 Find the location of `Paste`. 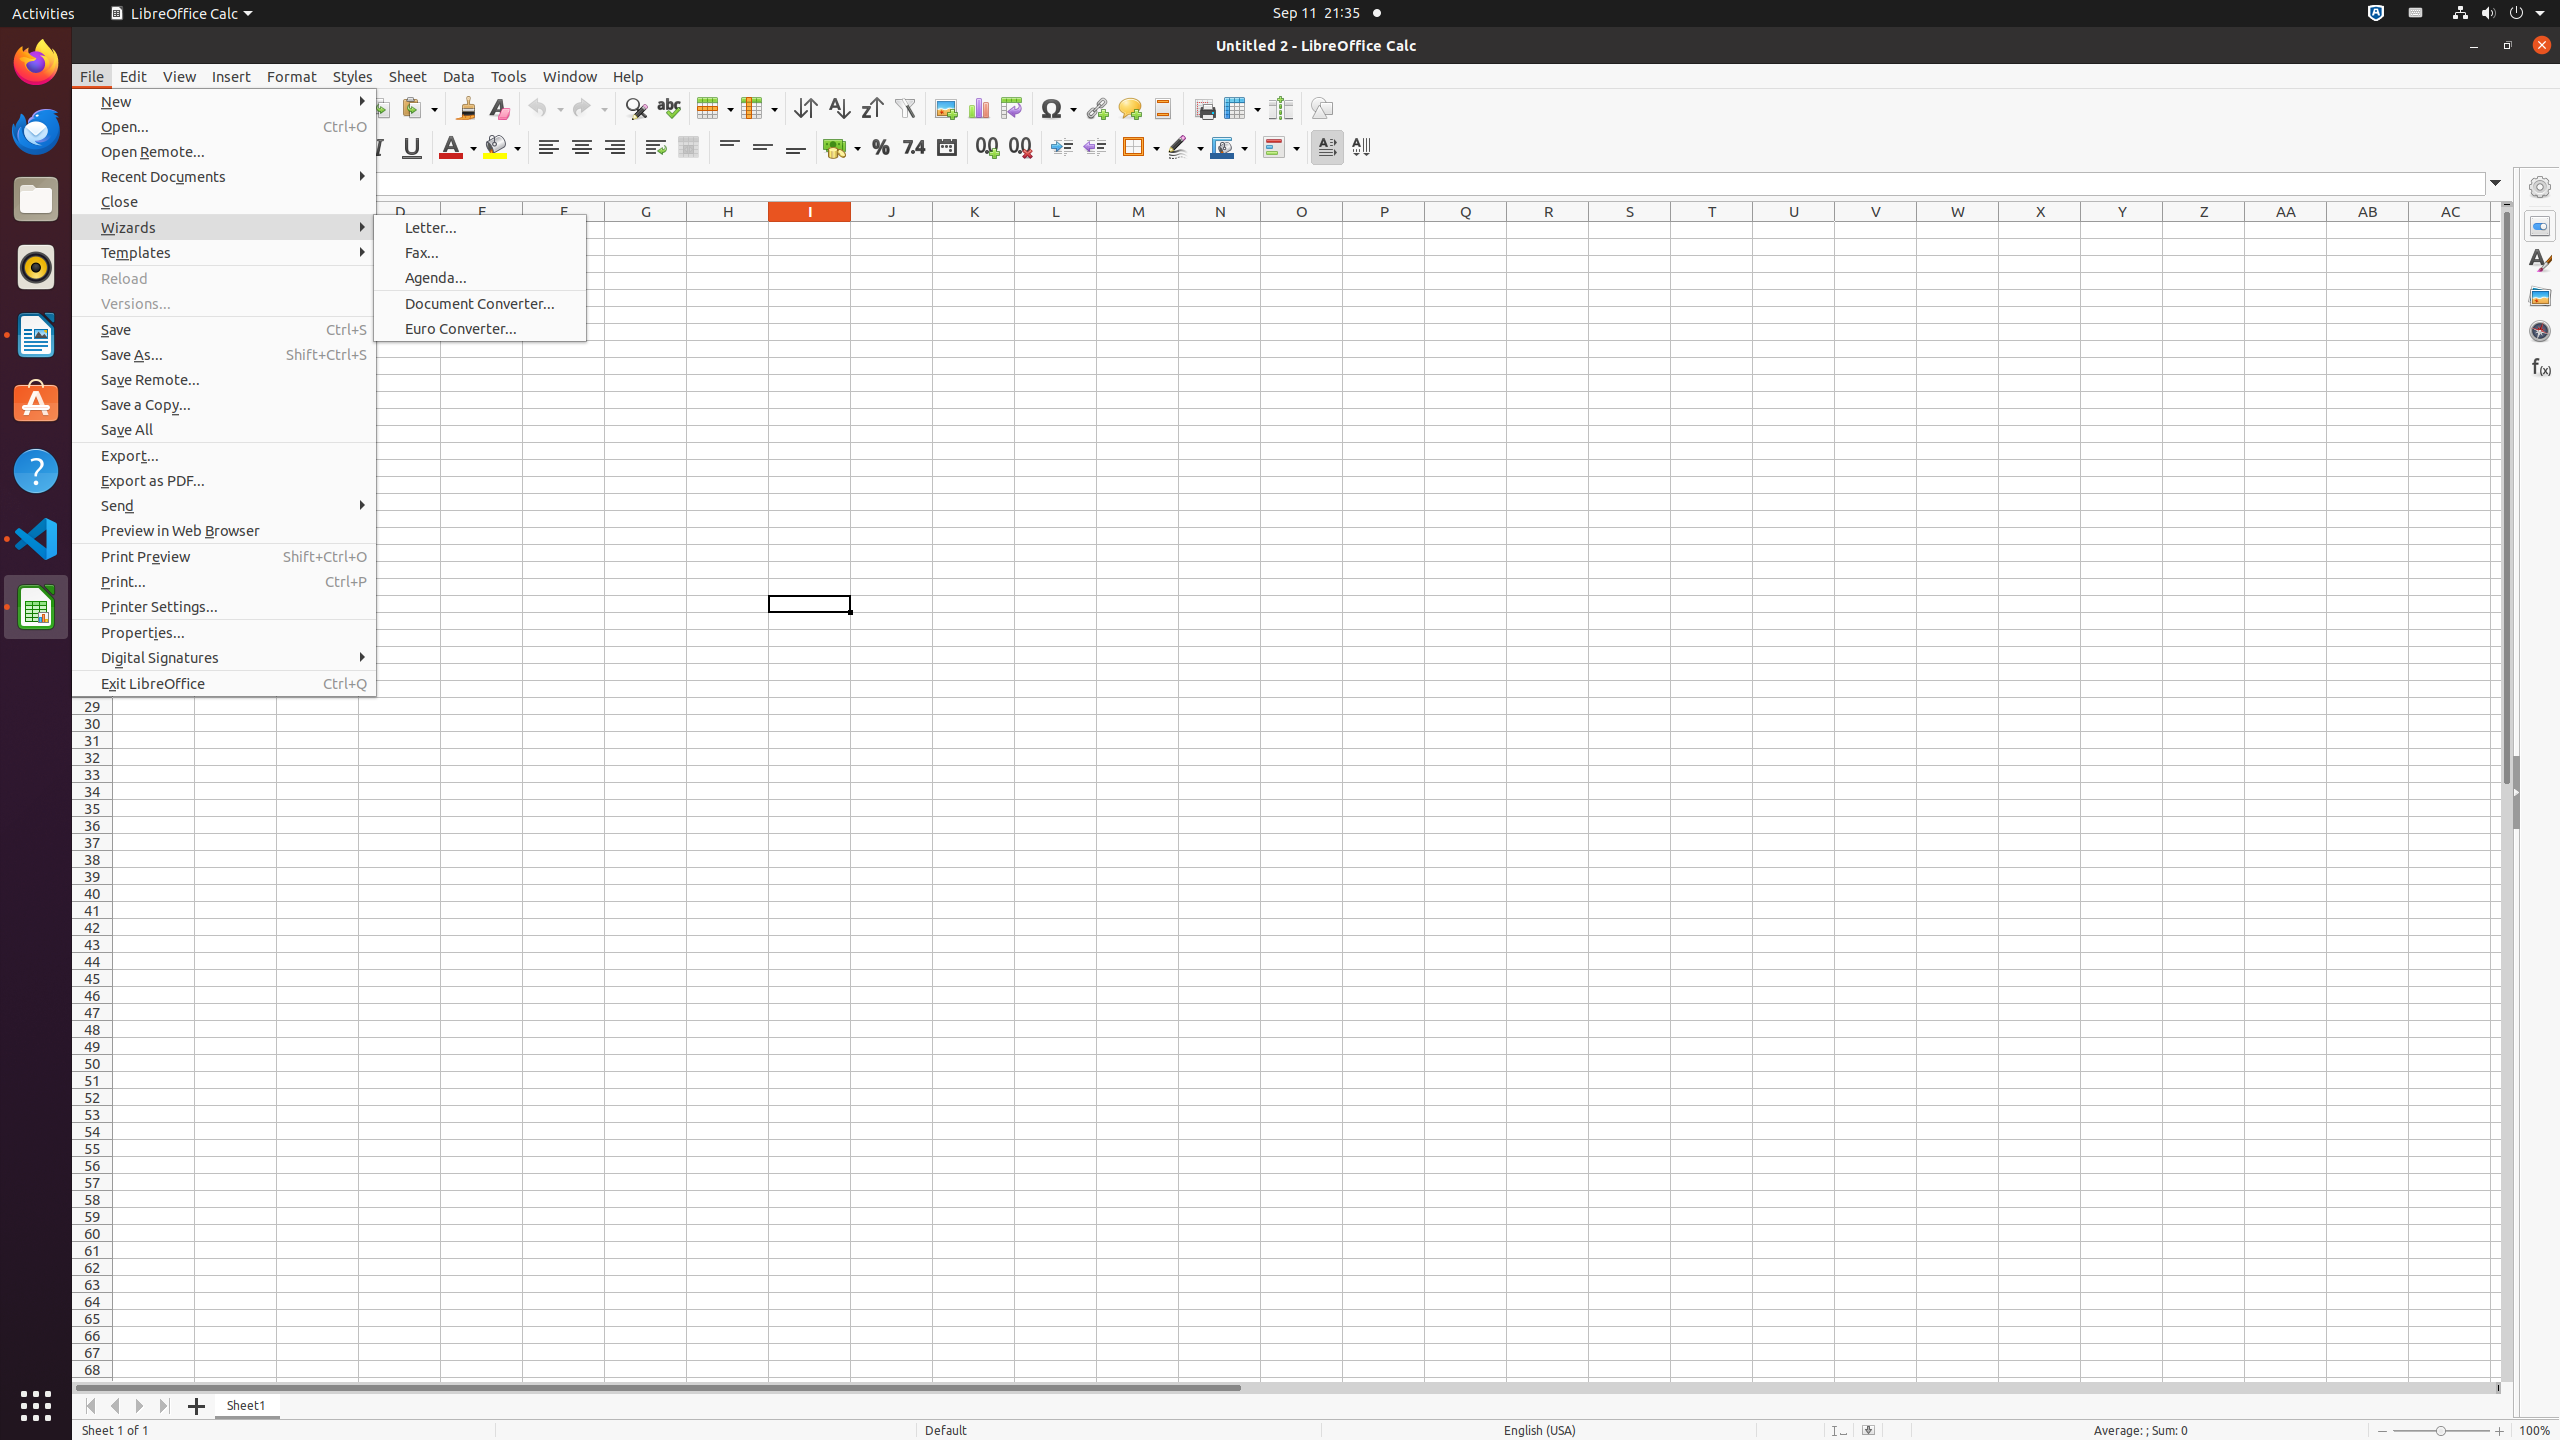

Paste is located at coordinates (419, 108).